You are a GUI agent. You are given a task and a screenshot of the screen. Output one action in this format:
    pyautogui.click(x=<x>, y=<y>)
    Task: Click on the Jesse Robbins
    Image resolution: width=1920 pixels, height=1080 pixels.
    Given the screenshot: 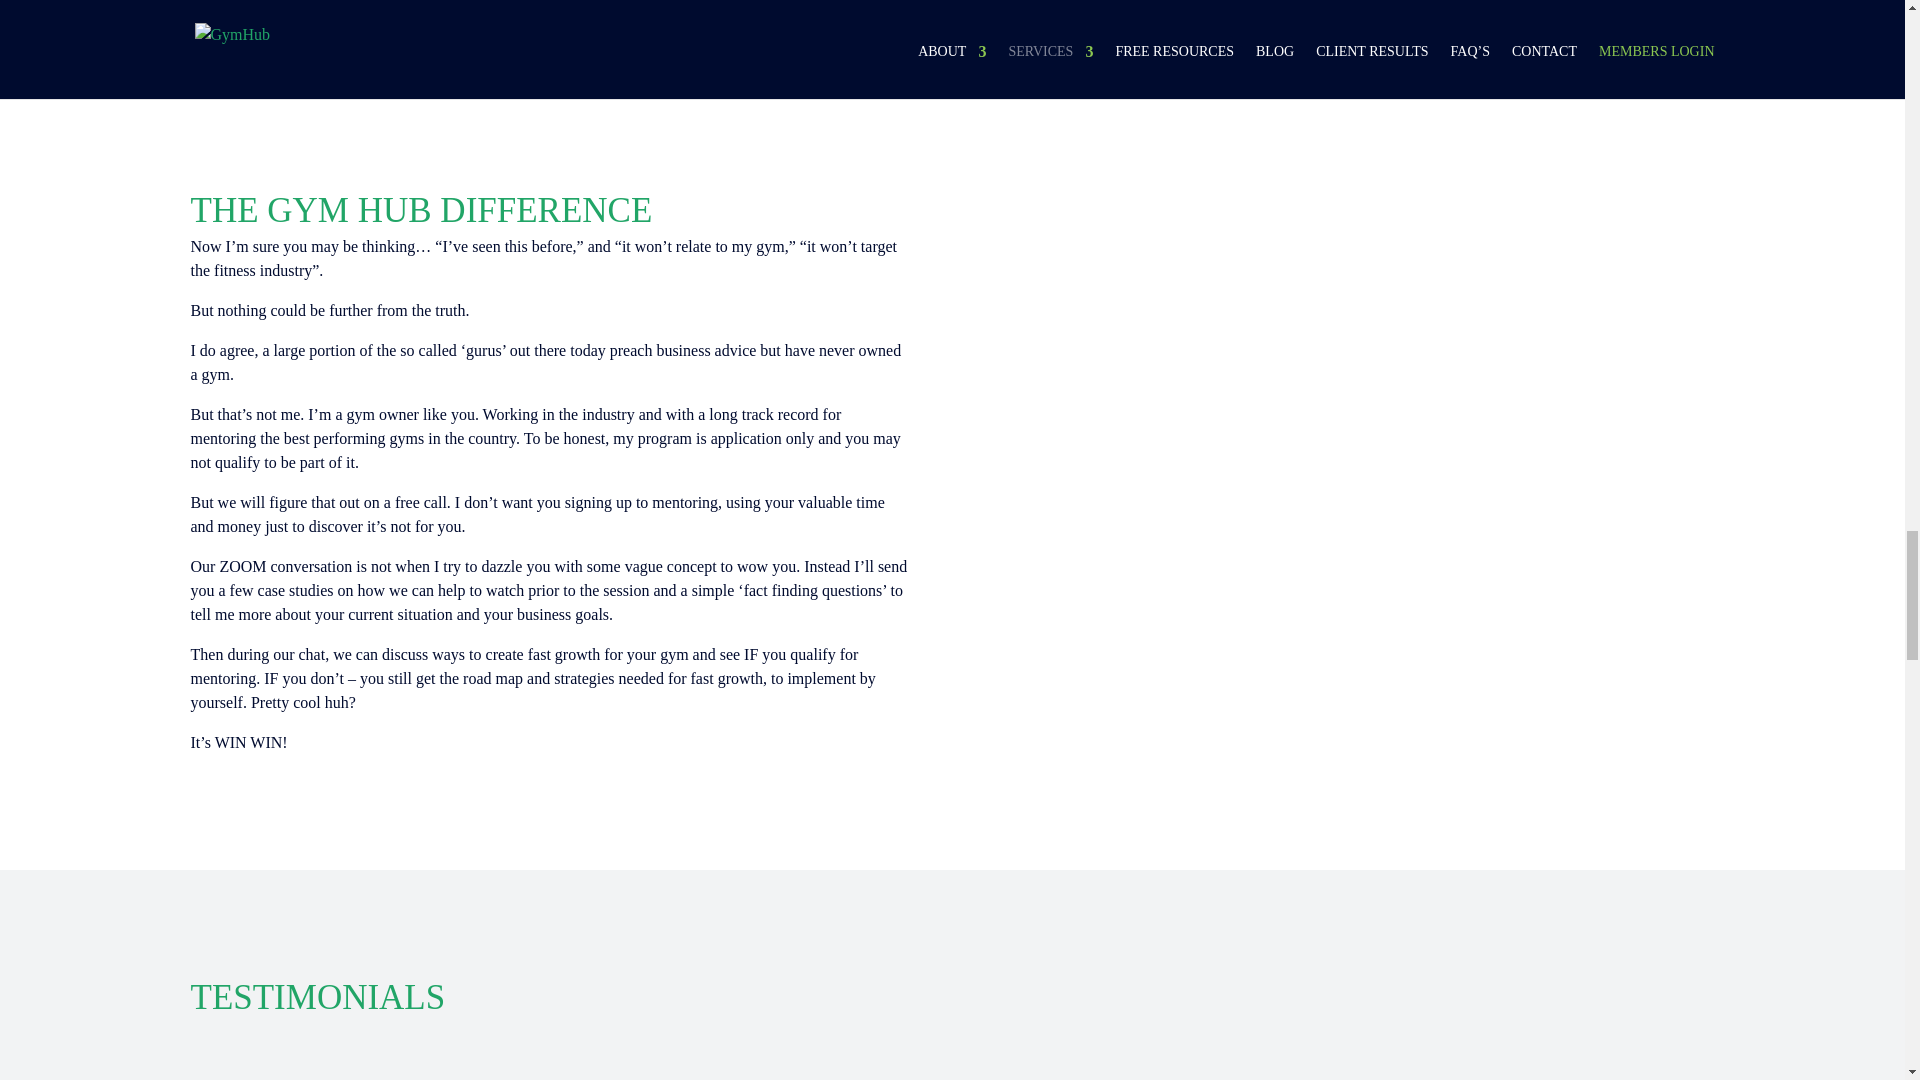 What is the action you would take?
    pyautogui.click(x=1475, y=1070)
    